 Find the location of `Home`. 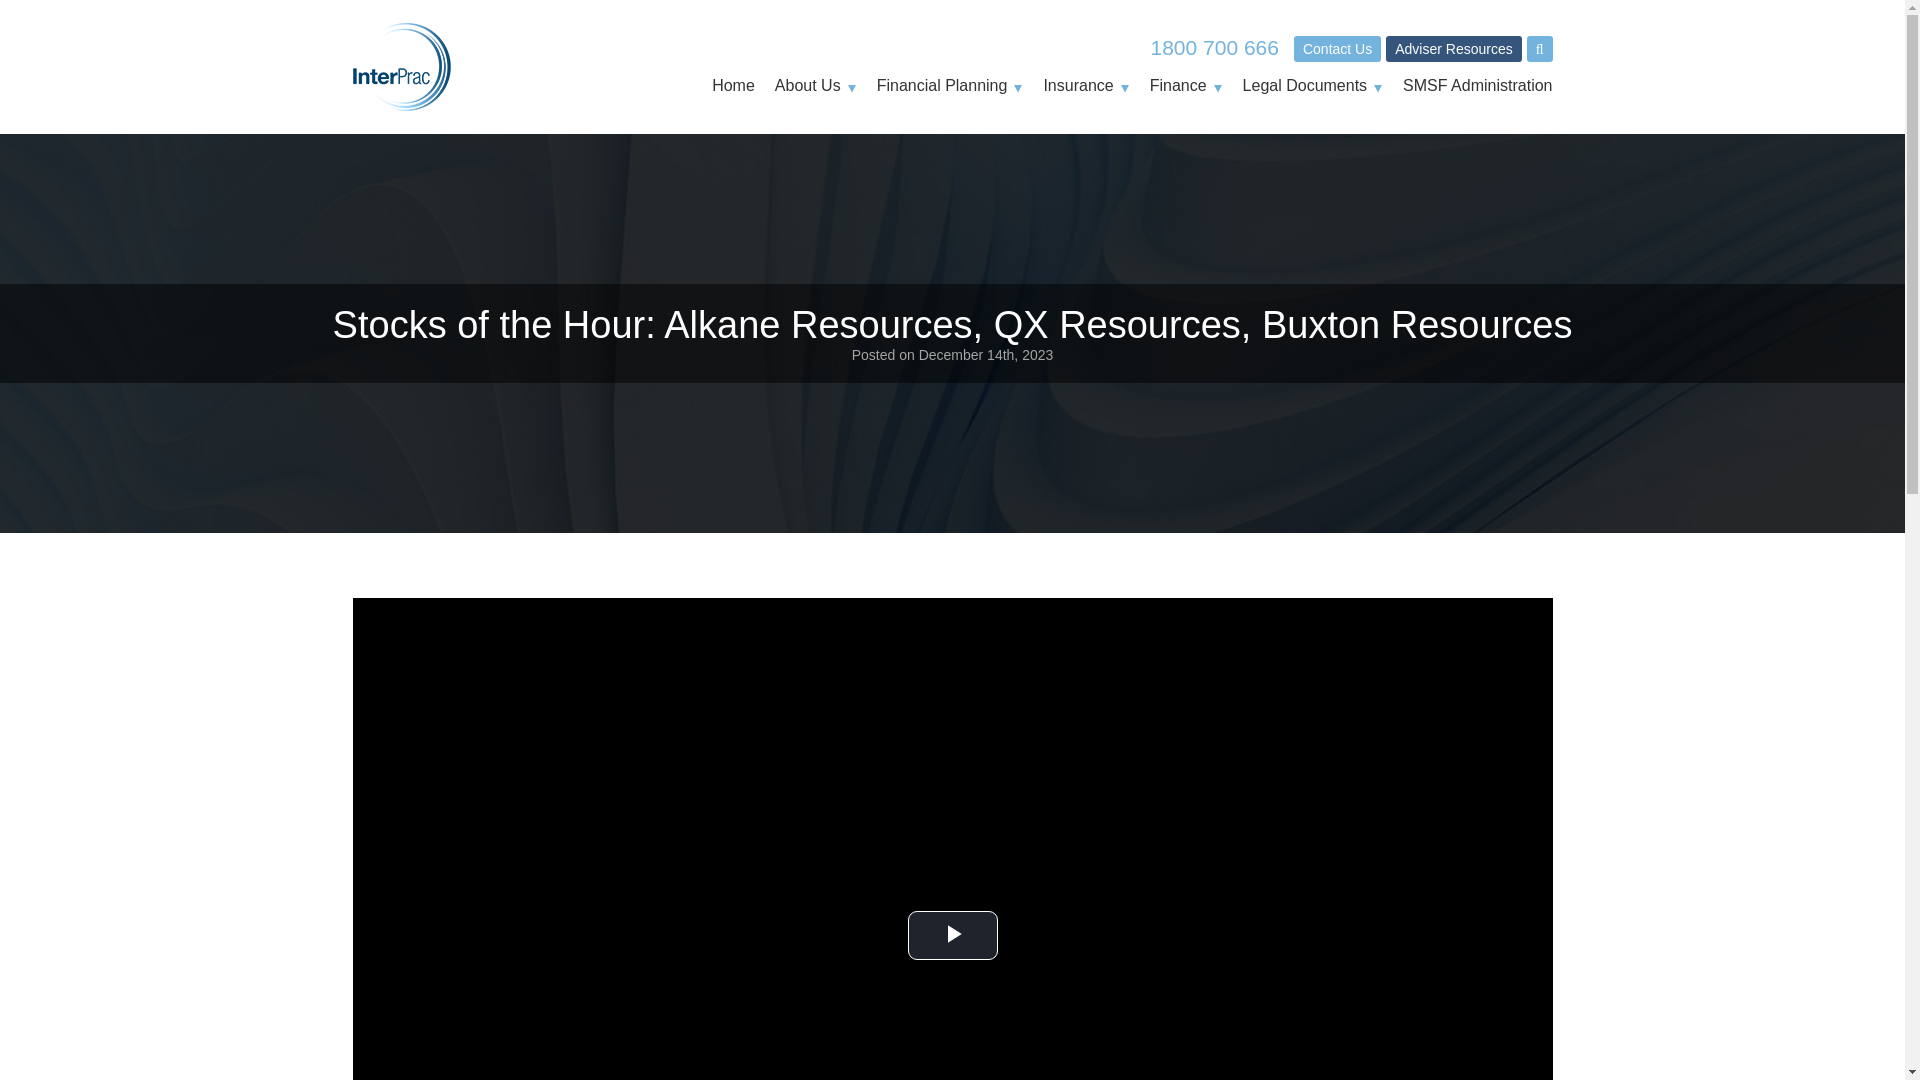

Home is located at coordinates (733, 86).